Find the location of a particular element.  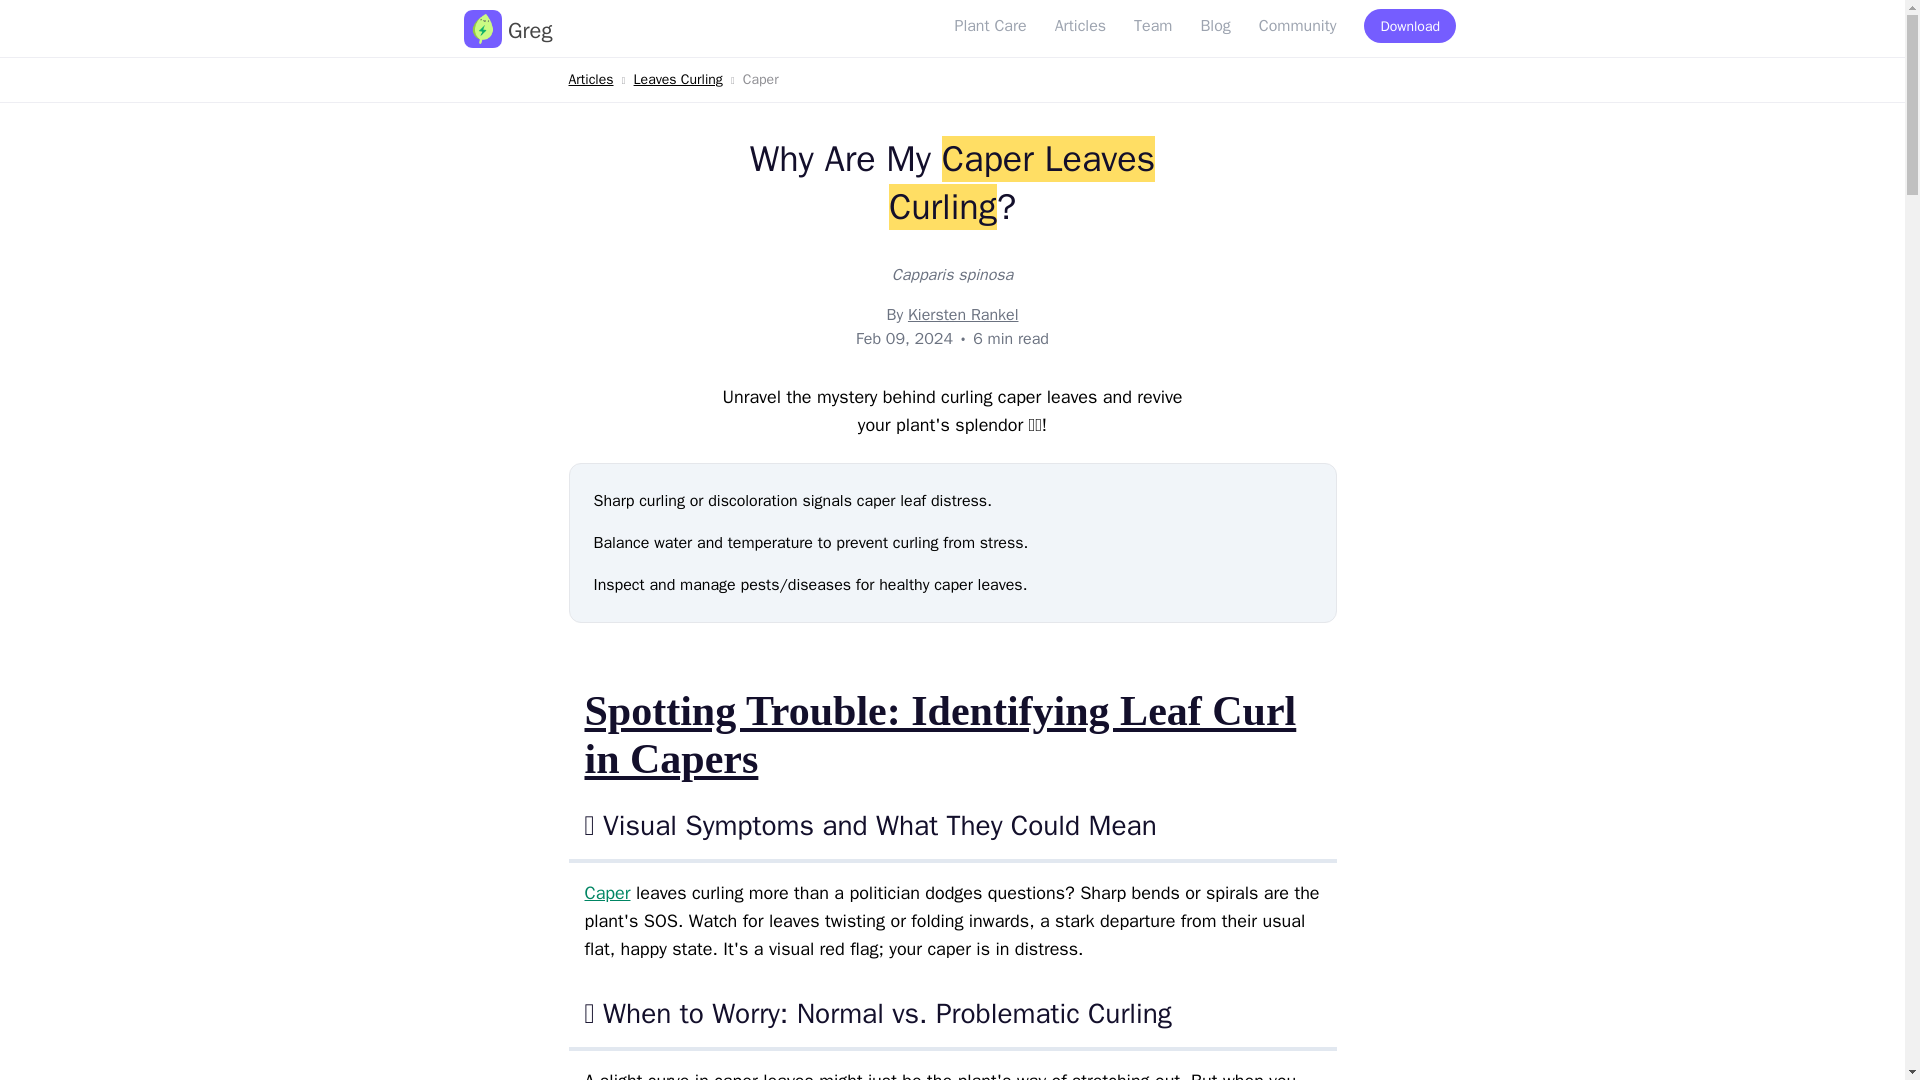

Kiersten Rankel is located at coordinates (964, 314).